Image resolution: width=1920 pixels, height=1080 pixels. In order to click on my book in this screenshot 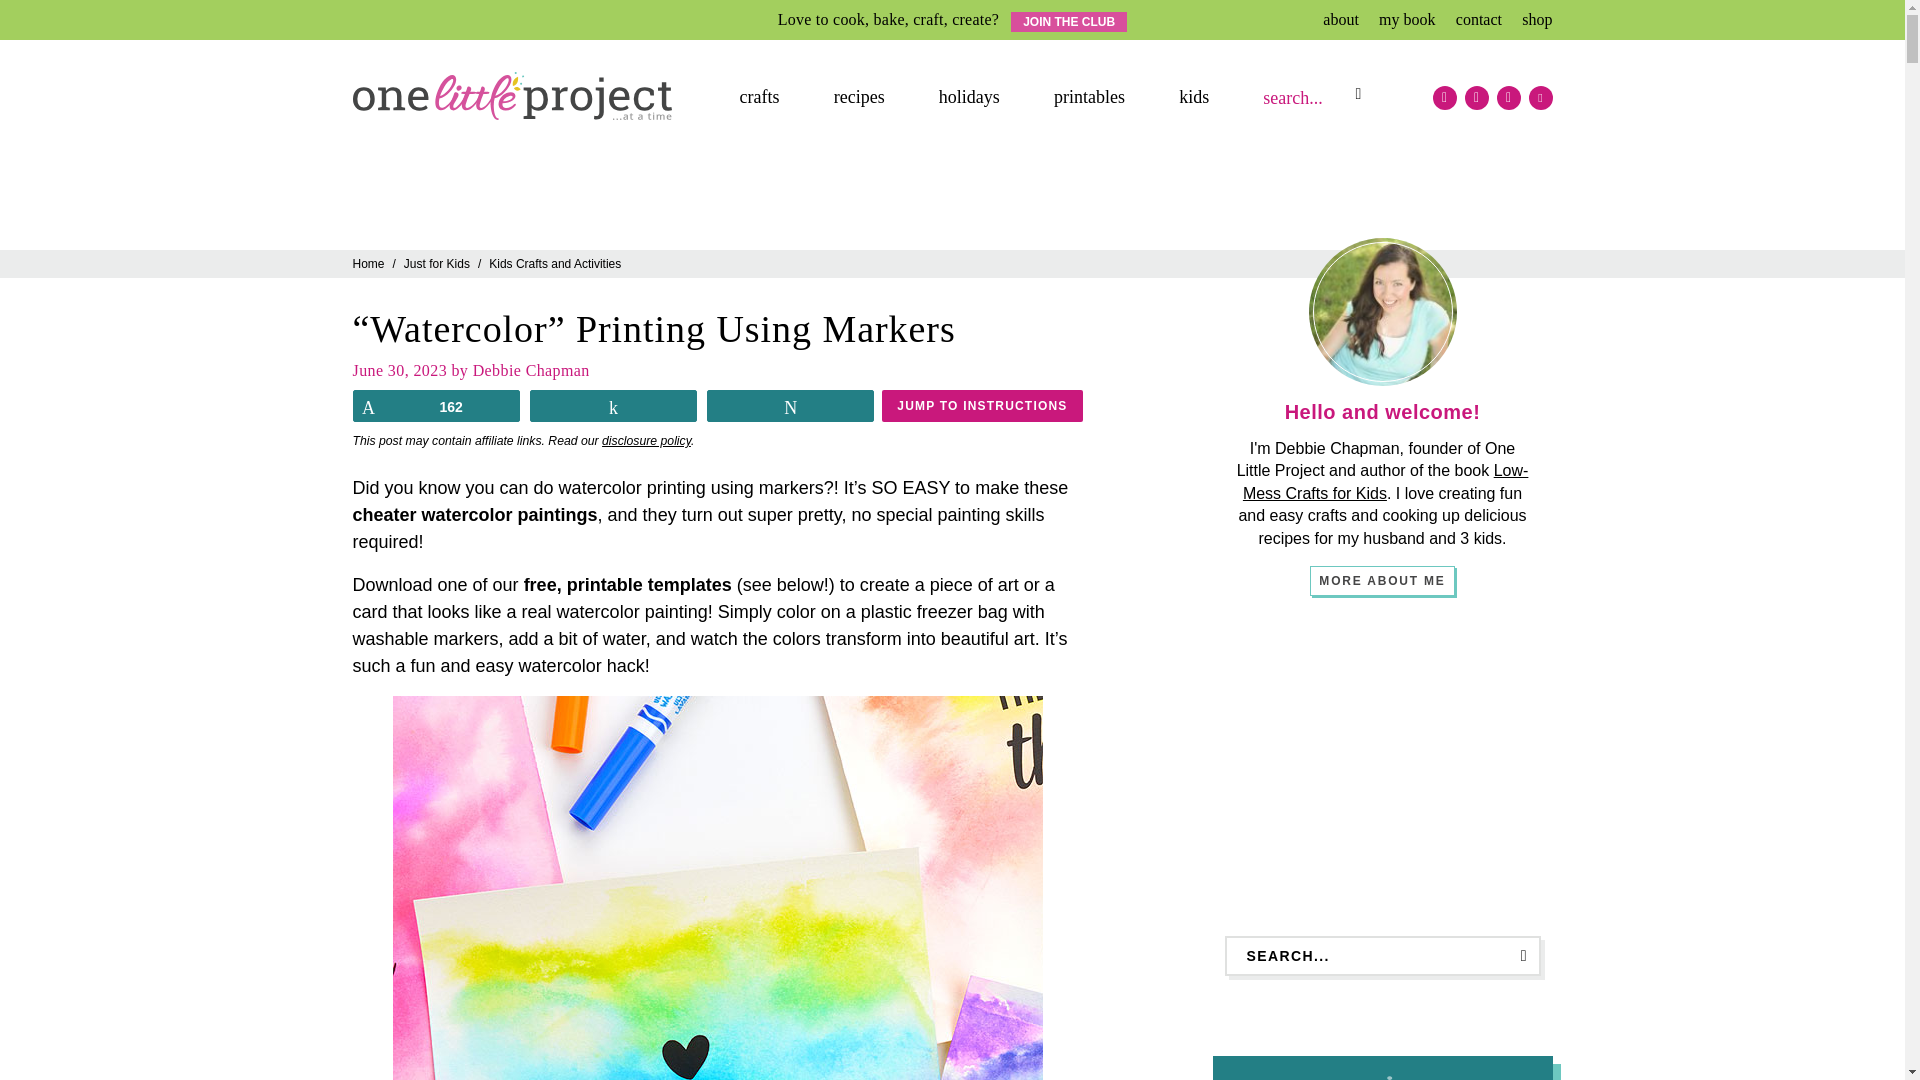, I will do `click(1406, 20)`.